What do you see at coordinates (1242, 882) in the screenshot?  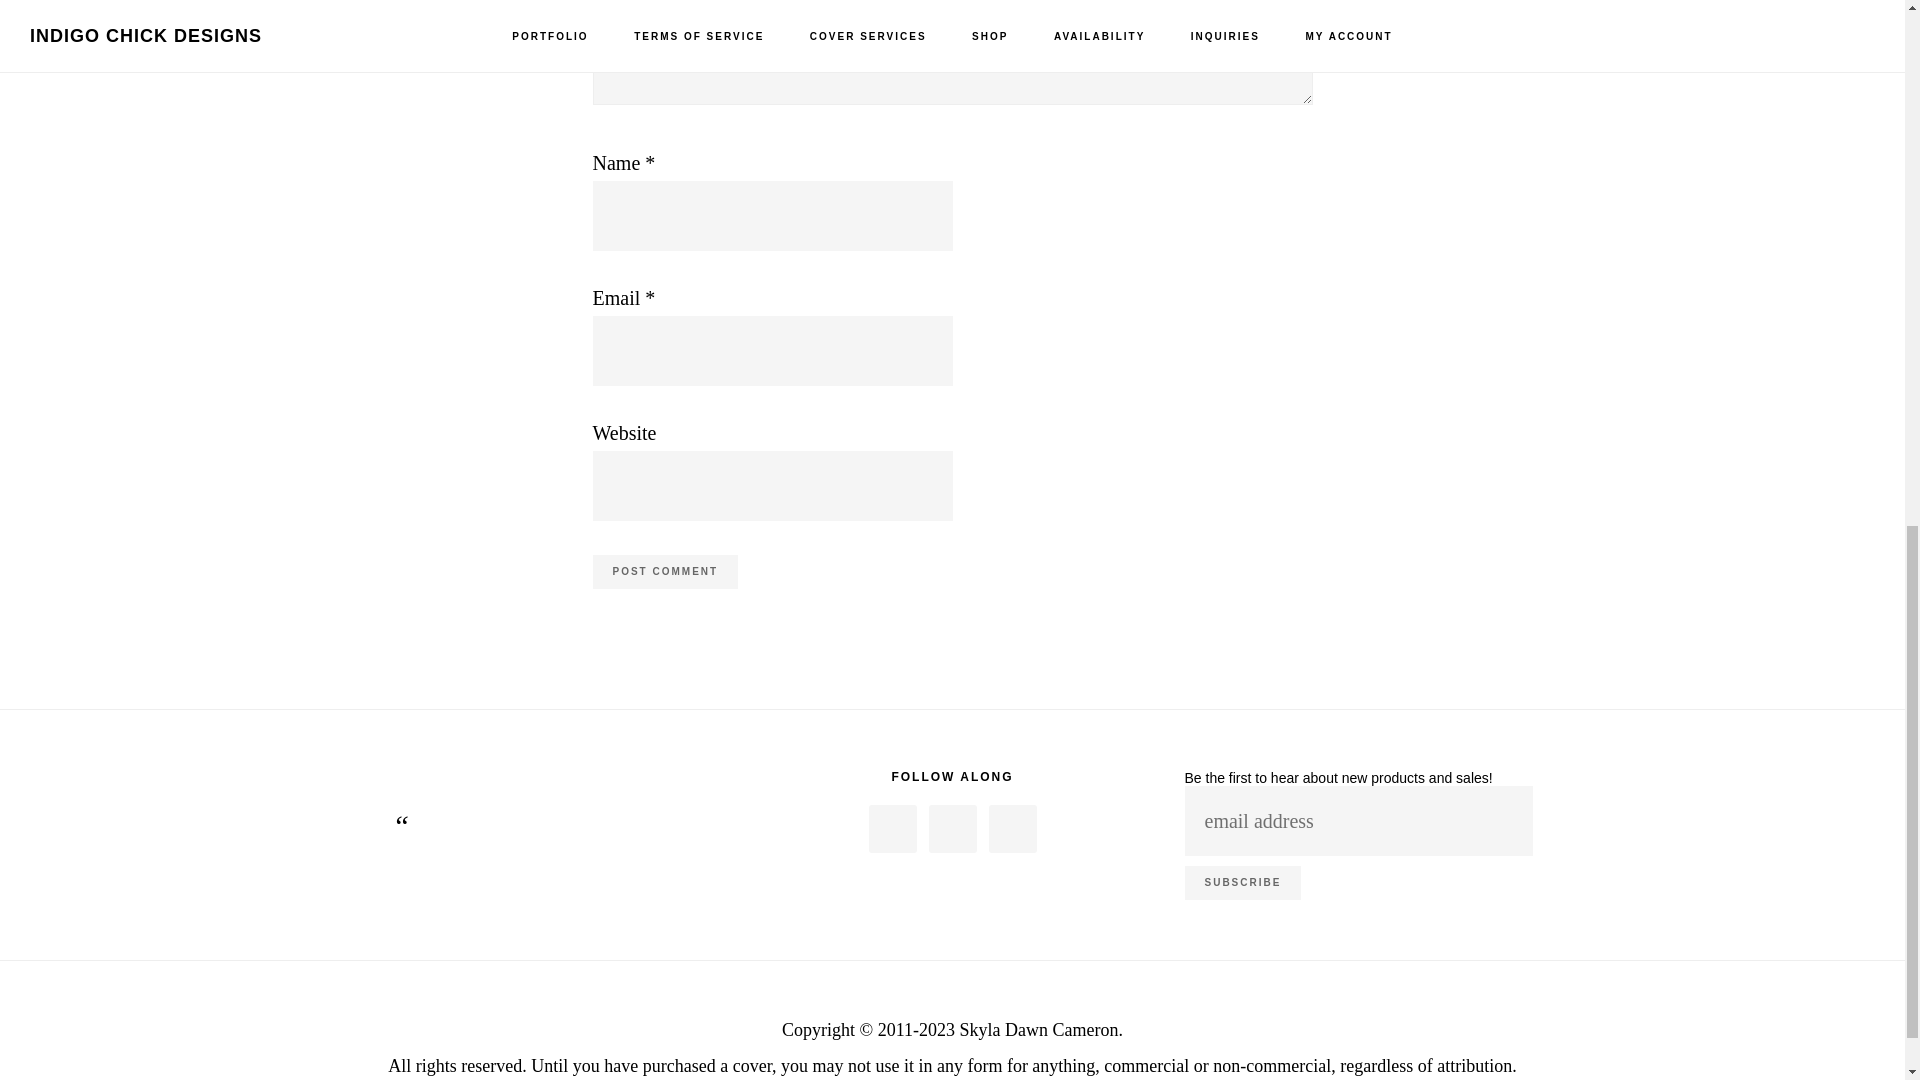 I see `Subscribe` at bounding box center [1242, 882].